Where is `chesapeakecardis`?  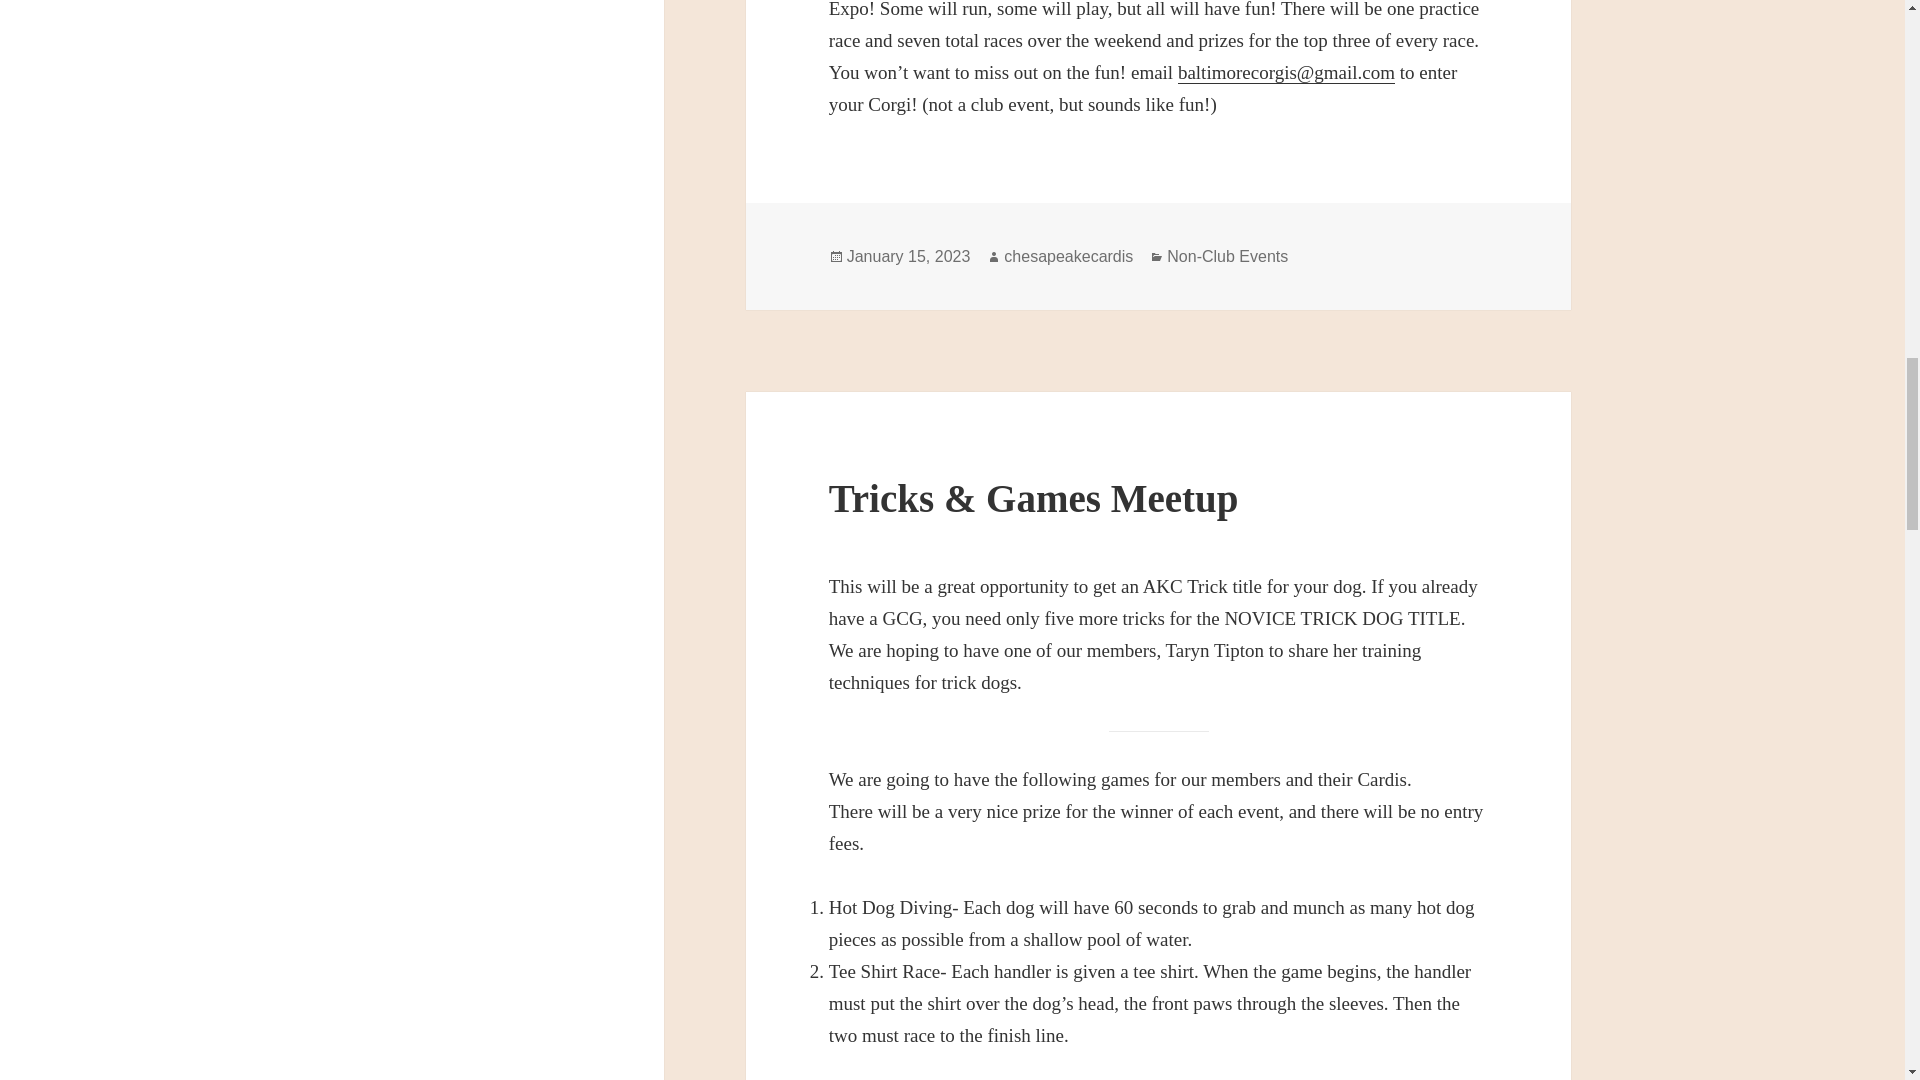 chesapeakecardis is located at coordinates (1068, 256).